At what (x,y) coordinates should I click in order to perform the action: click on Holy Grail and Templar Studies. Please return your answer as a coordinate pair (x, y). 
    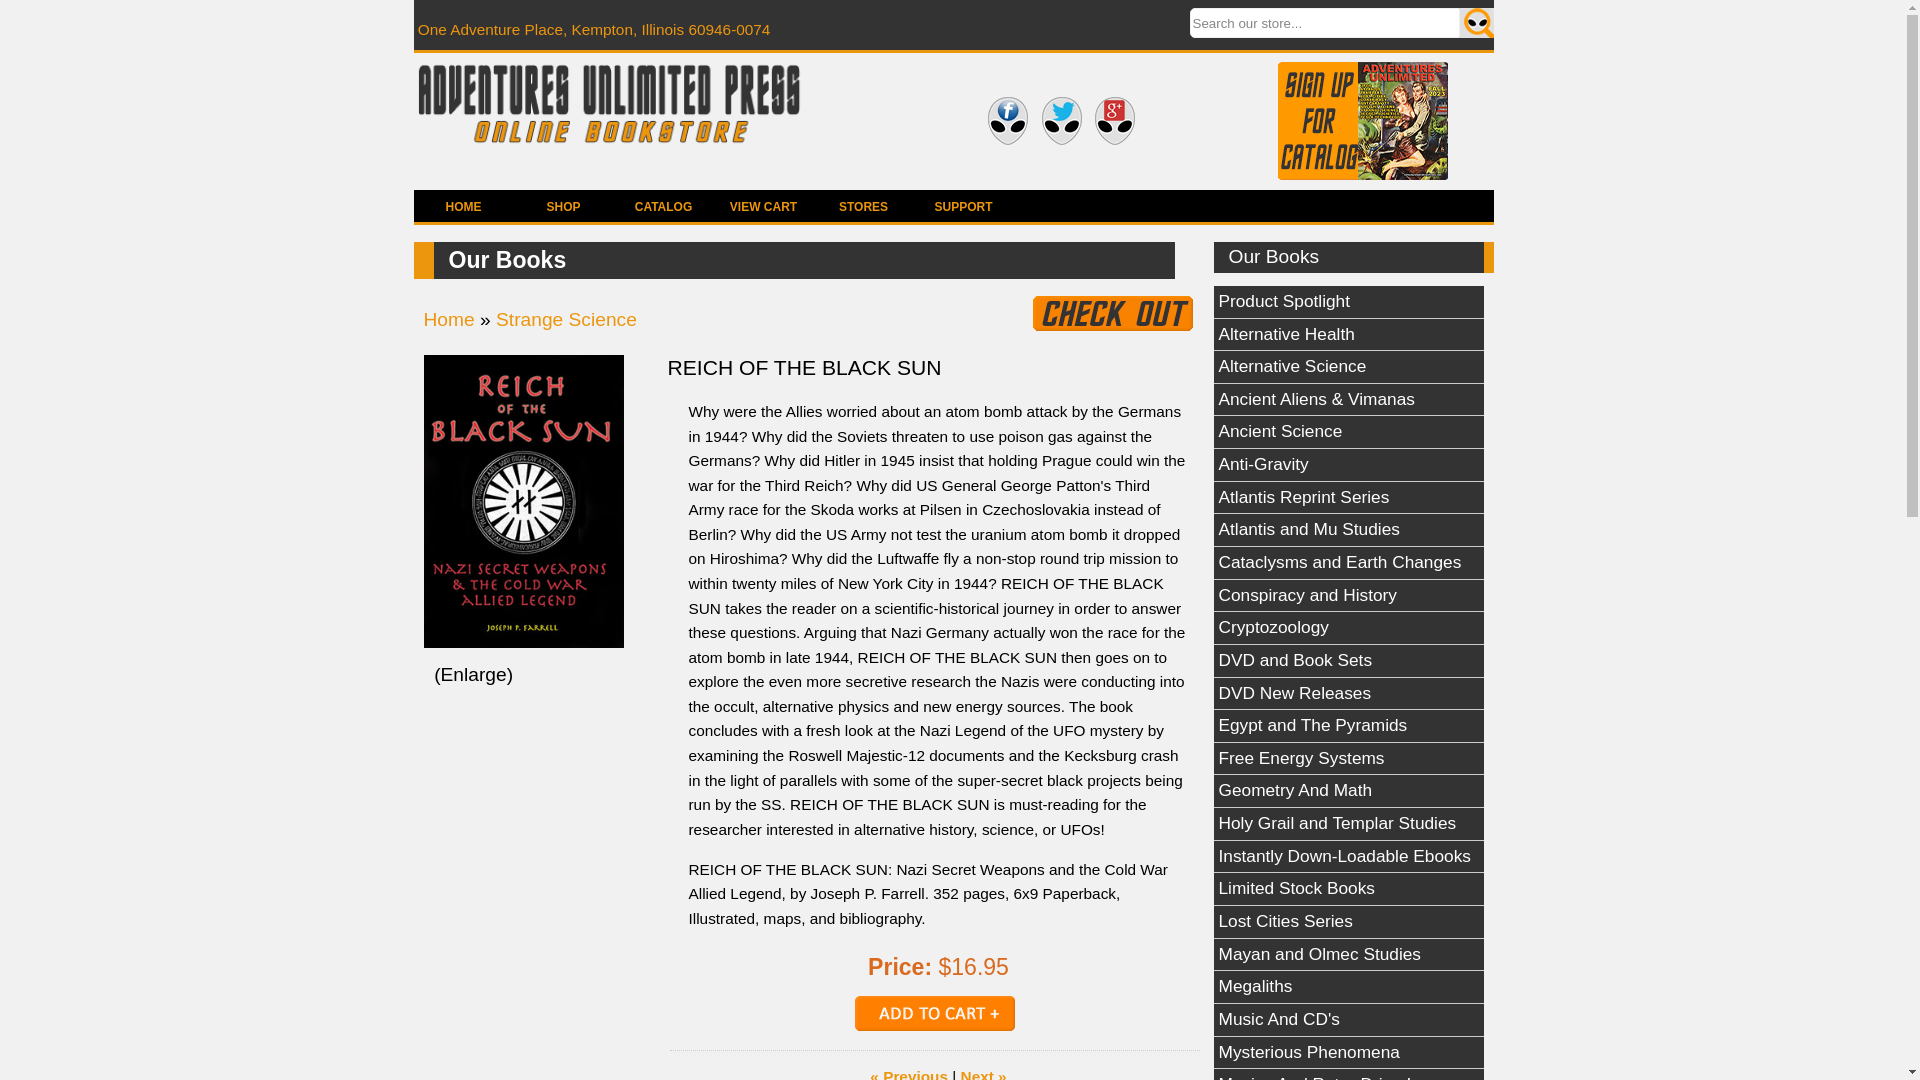
    Looking at the image, I should click on (1348, 824).